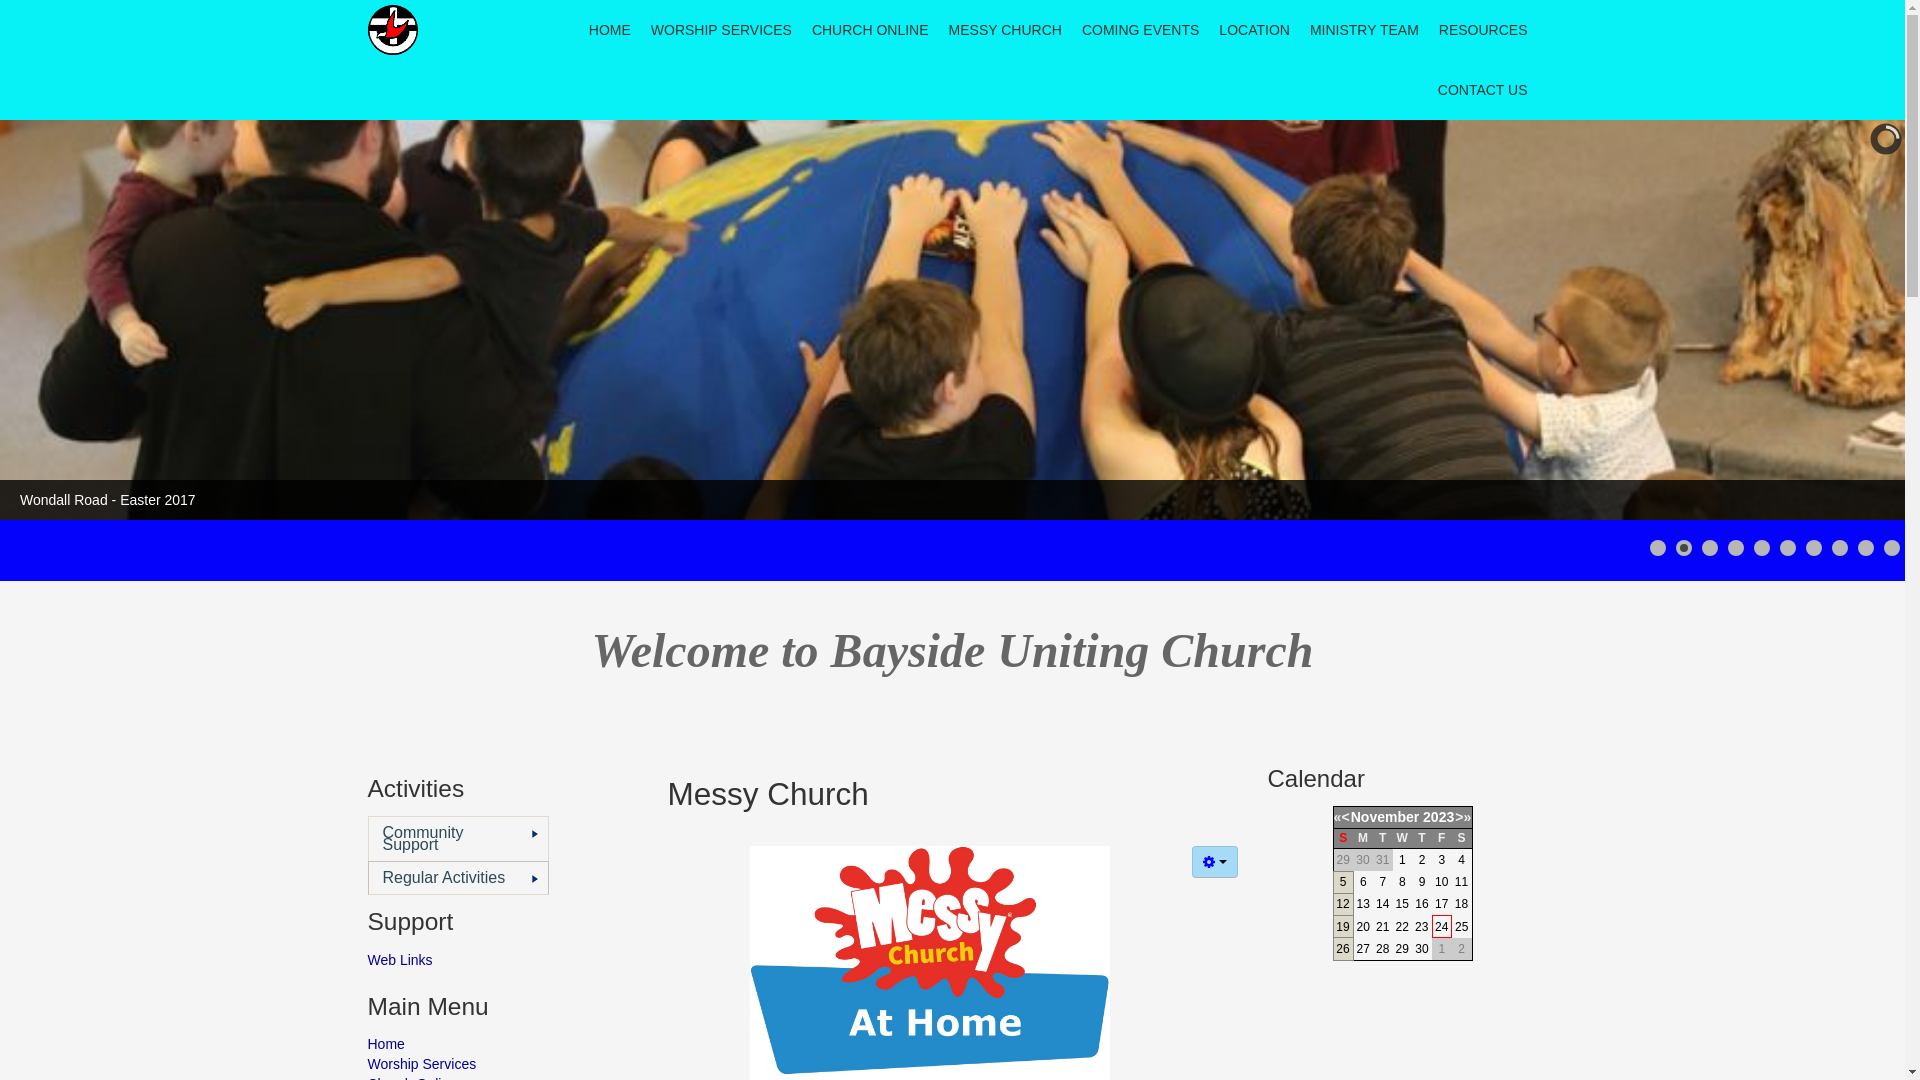 This screenshot has width=1920, height=1080. Describe the element at coordinates (1342, 927) in the screenshot. I see `19` at that location.